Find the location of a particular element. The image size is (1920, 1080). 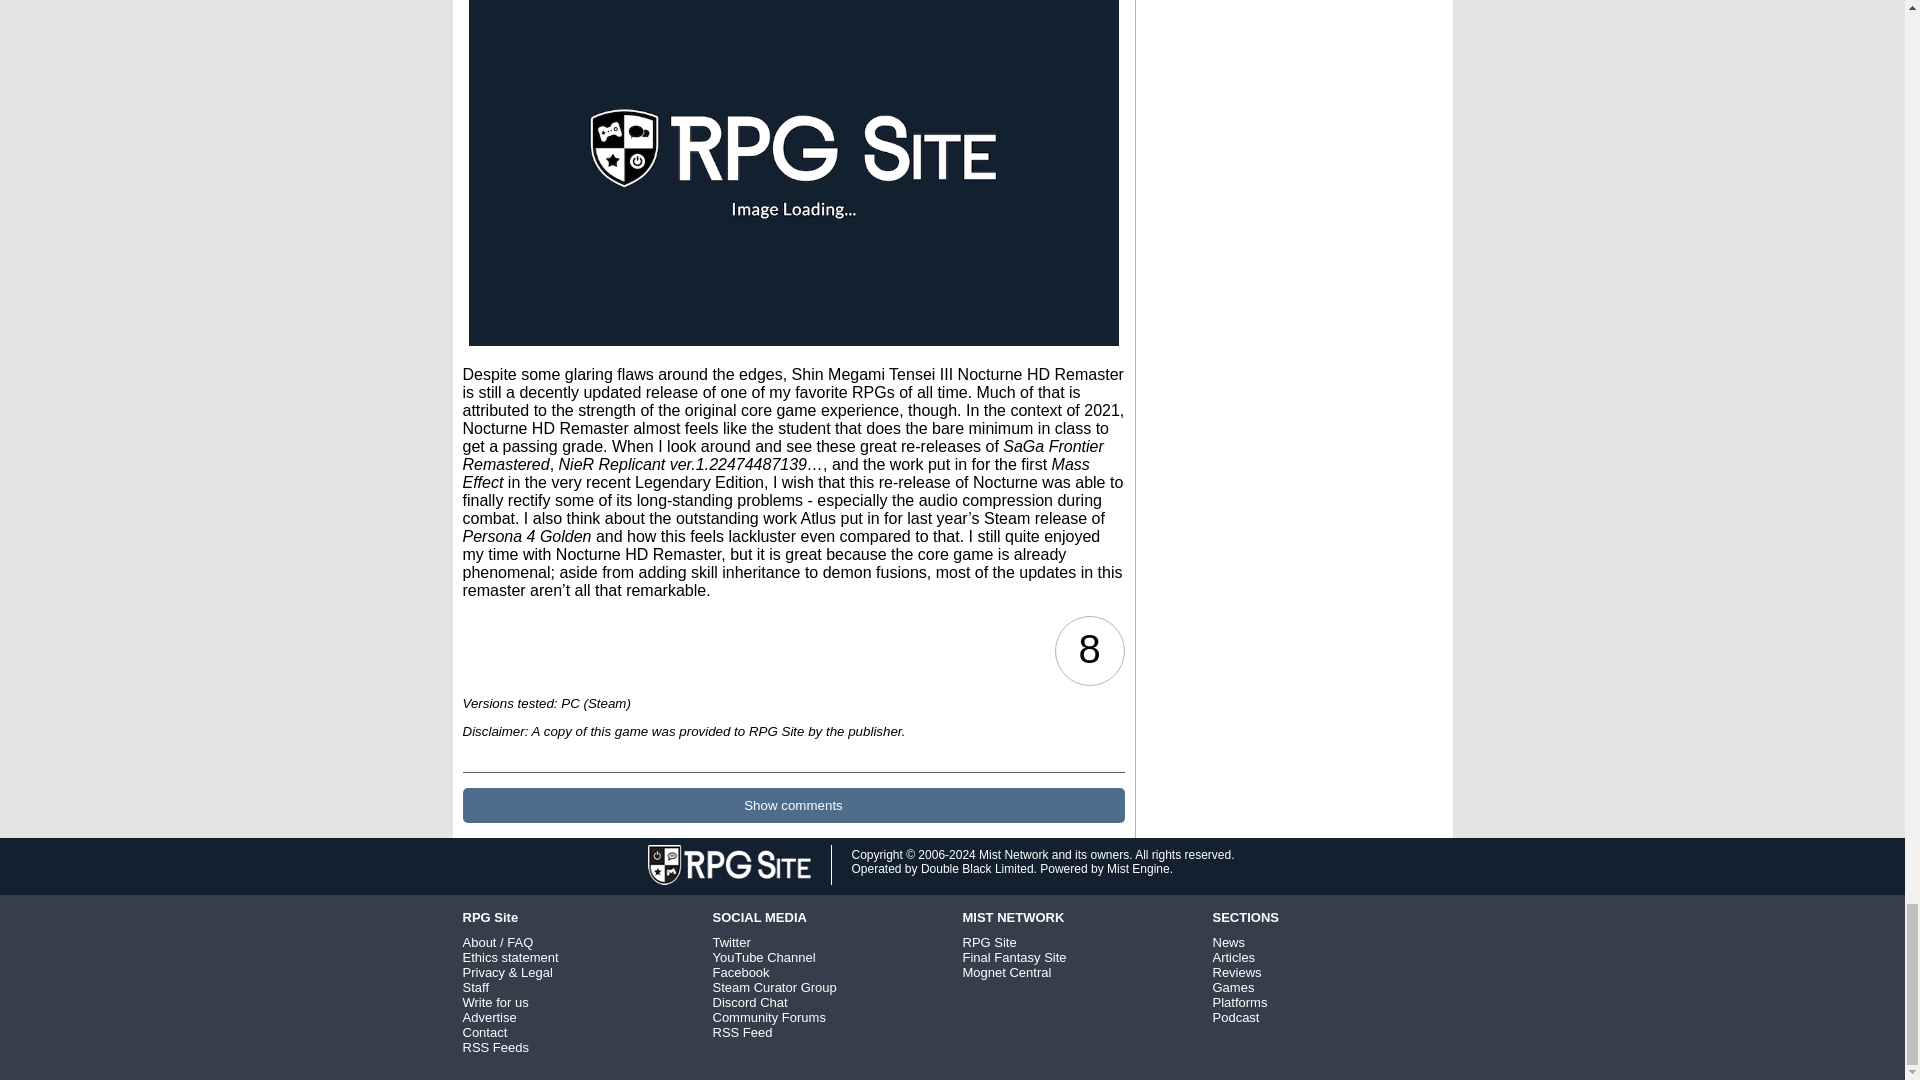

Write for us is located at coordinates (495, 1002).